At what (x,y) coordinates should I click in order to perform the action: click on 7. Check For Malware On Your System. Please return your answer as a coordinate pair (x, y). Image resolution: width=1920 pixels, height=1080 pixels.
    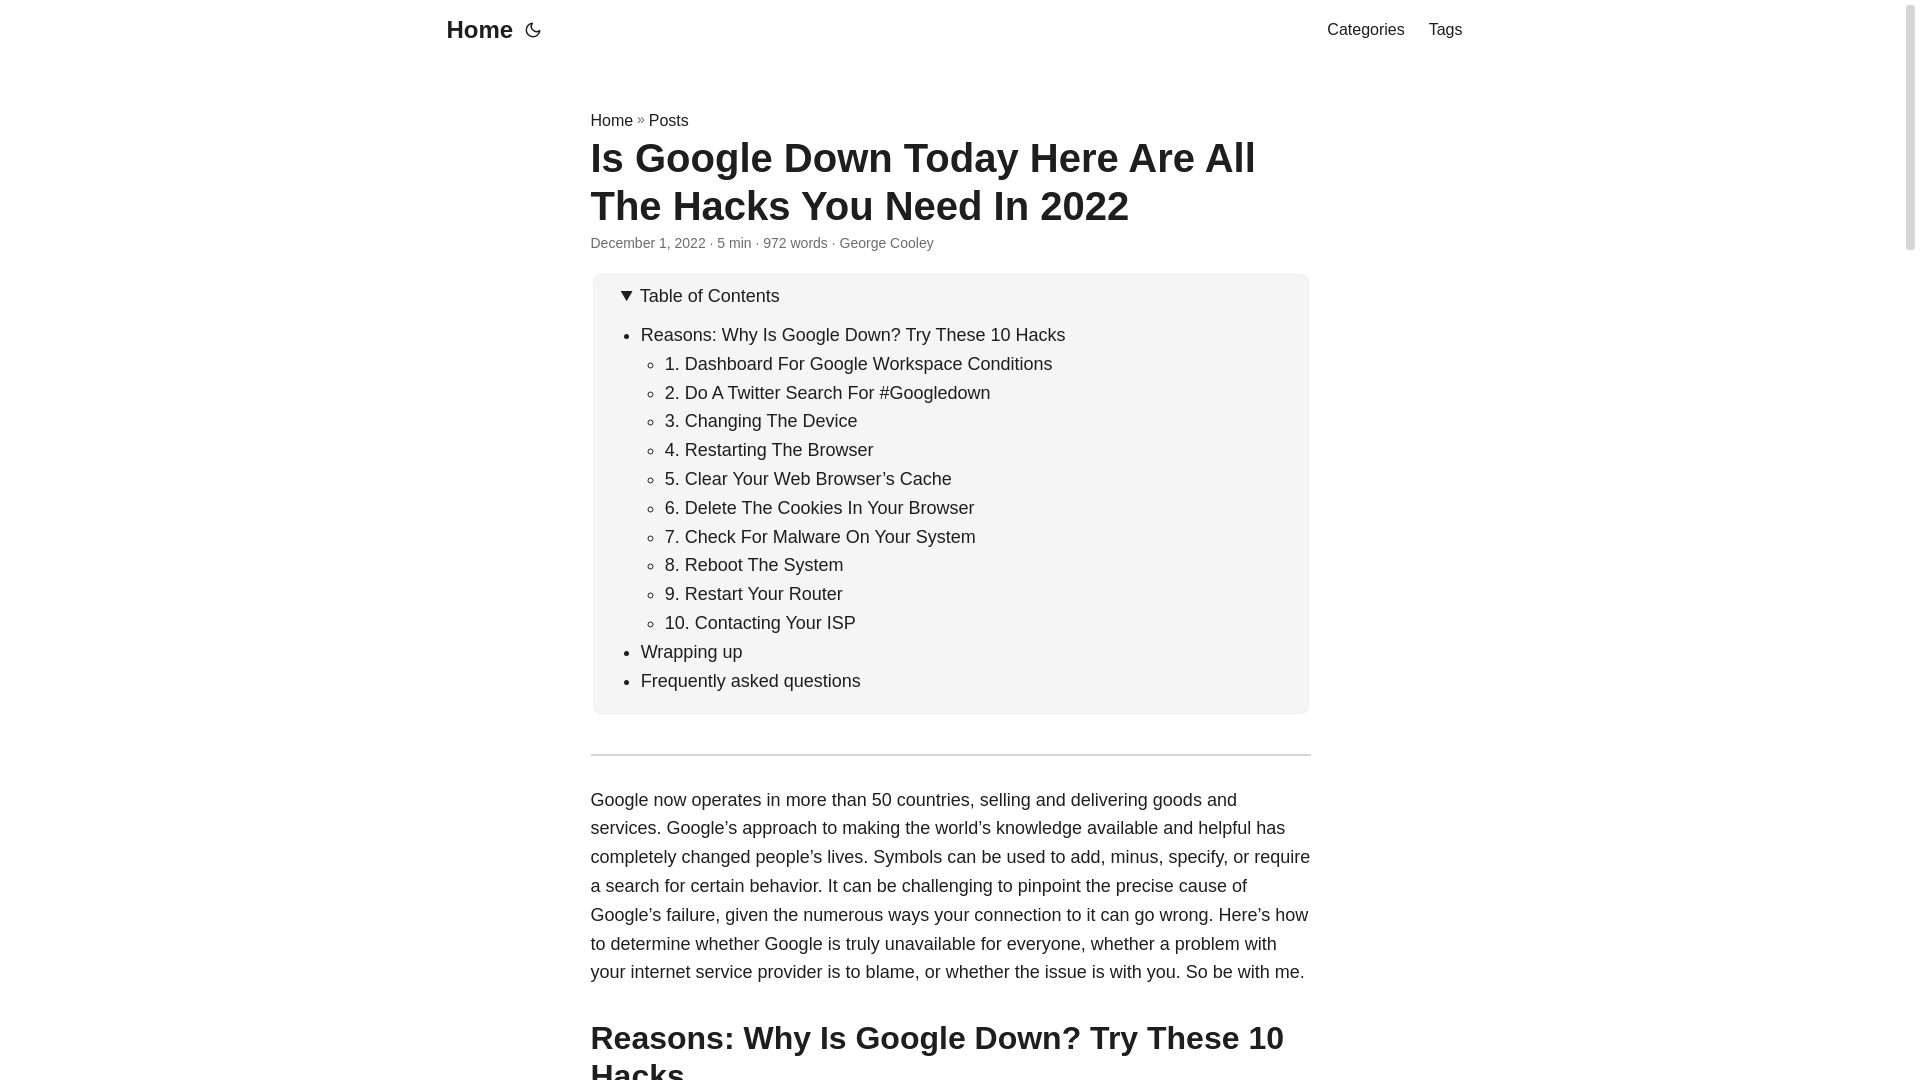
    Looking at the image, I should click on (820, 536).